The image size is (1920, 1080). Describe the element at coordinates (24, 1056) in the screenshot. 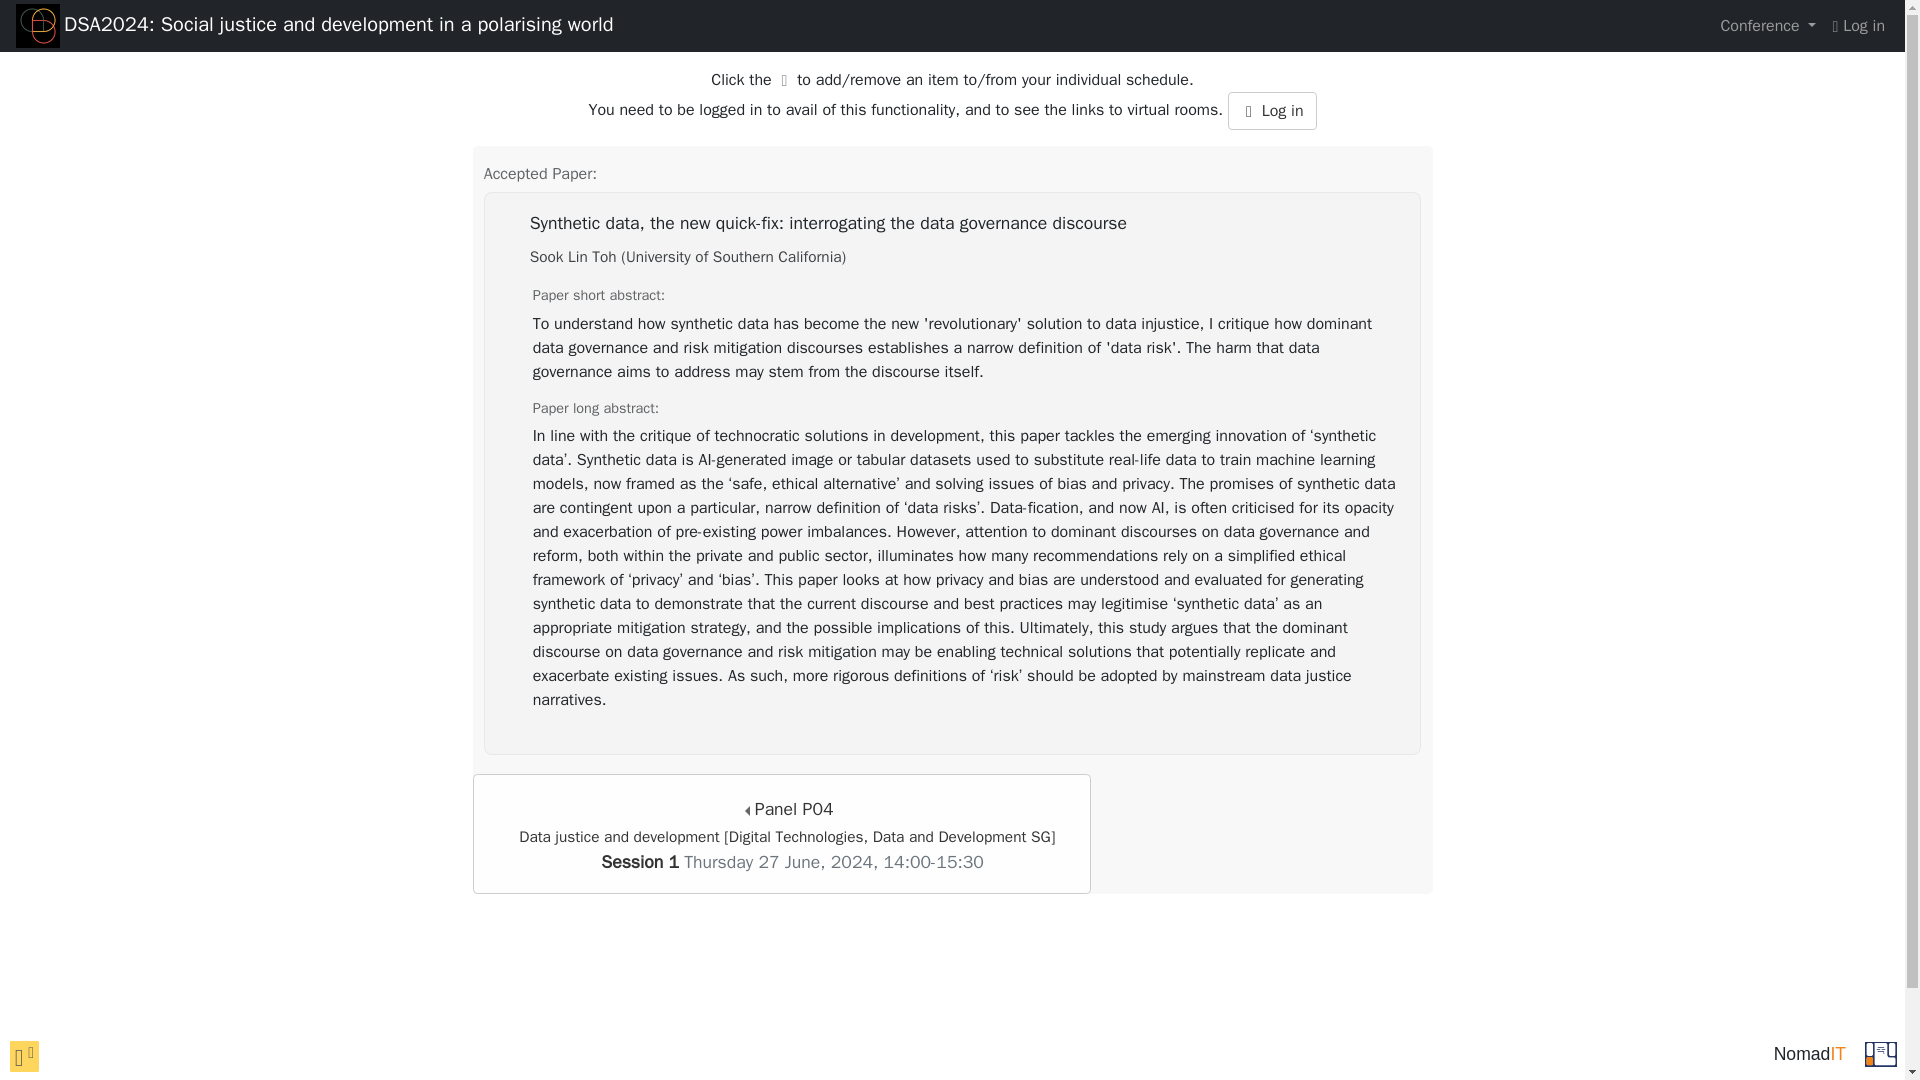

I see `click to toggle popover` at that location.